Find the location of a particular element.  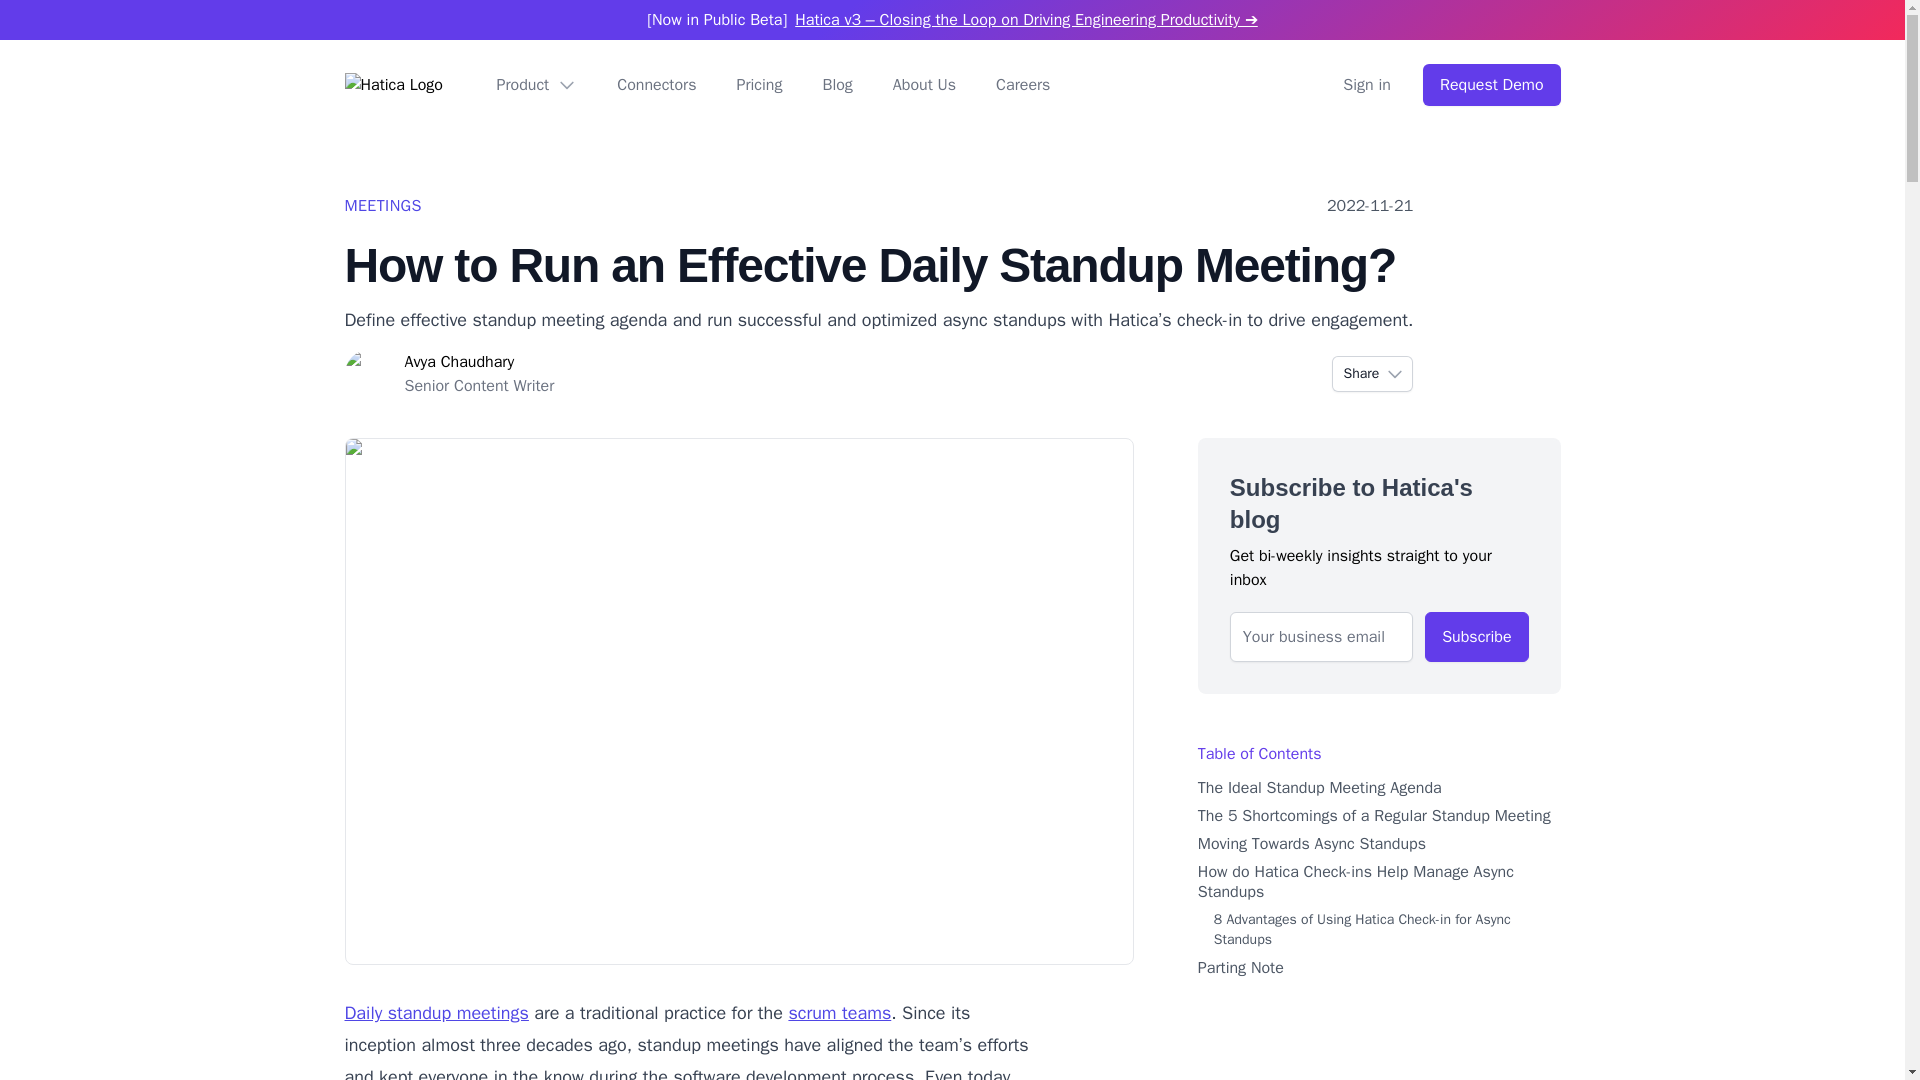

Blog is located at coordinates (836, 85).